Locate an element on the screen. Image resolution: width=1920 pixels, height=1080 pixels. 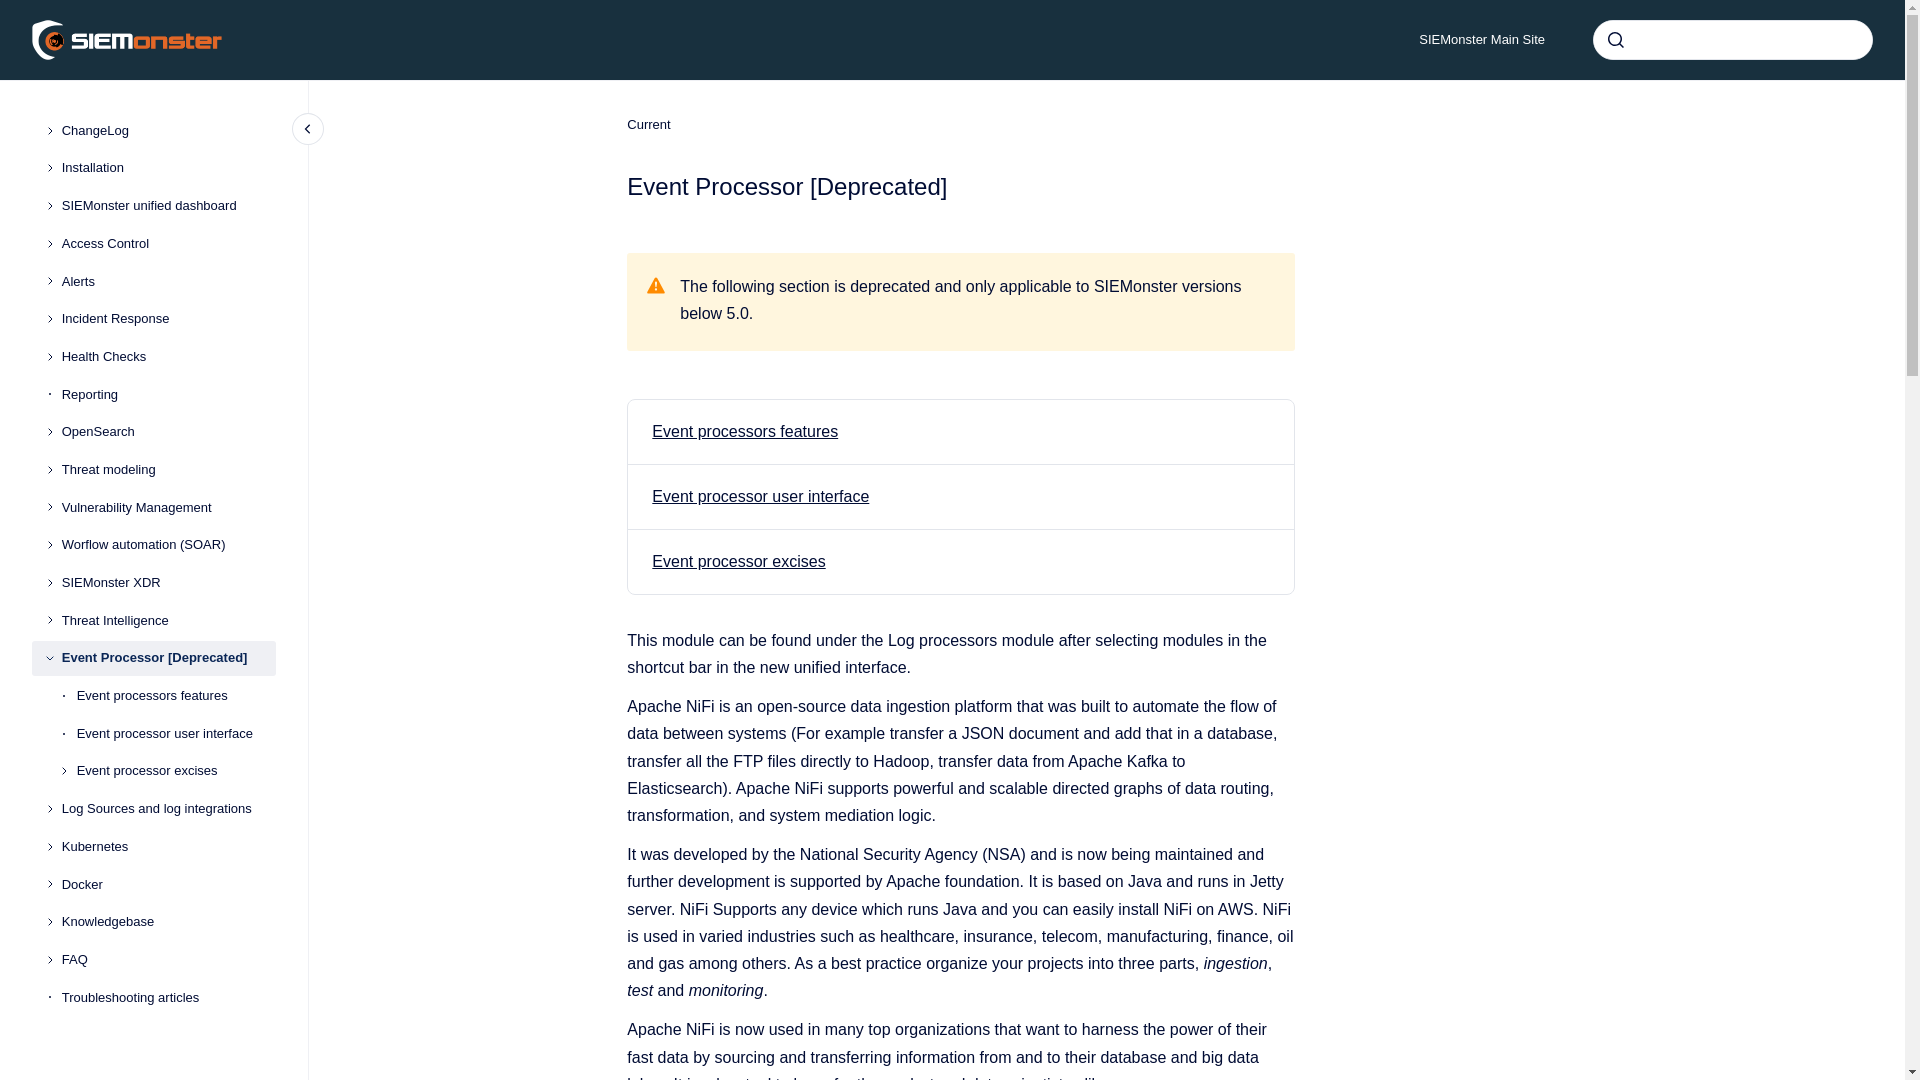
OpenSearch is located at coordinates (168, 432).